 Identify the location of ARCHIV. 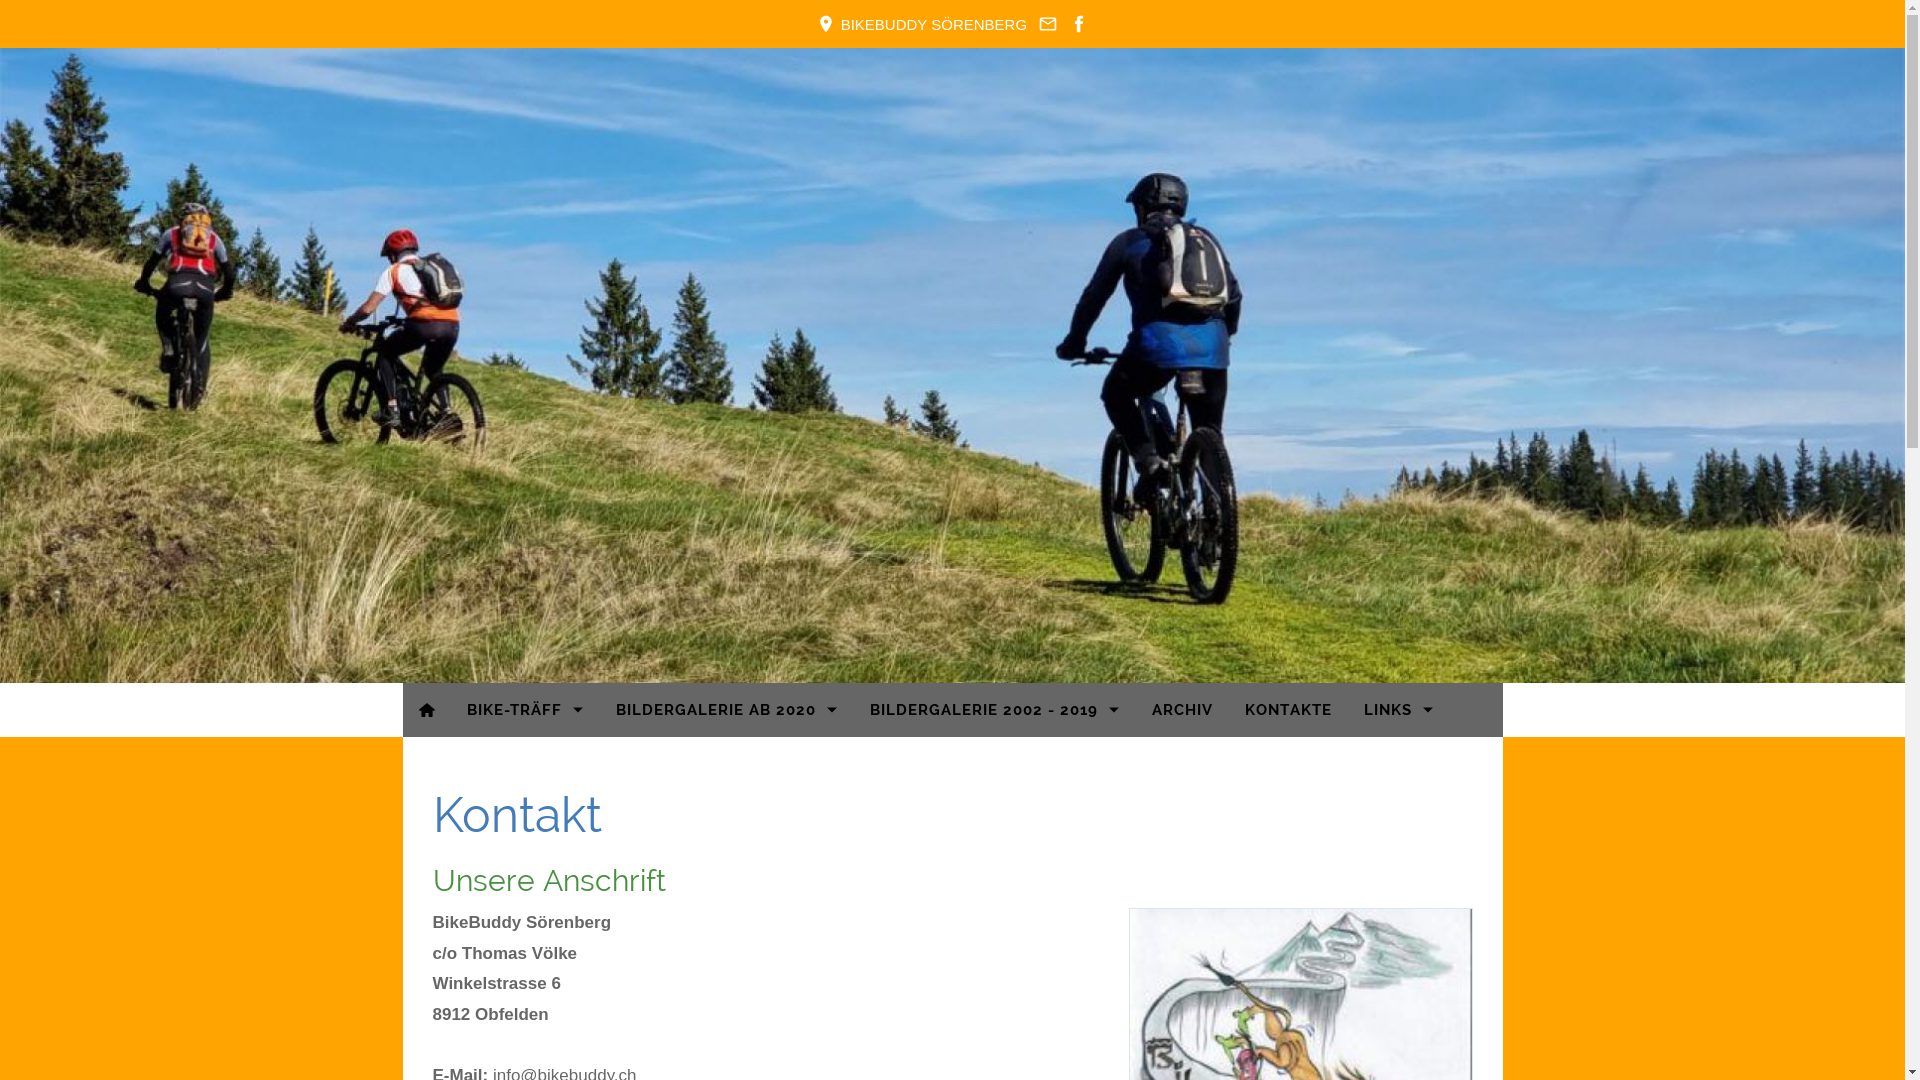
(1182, 710).